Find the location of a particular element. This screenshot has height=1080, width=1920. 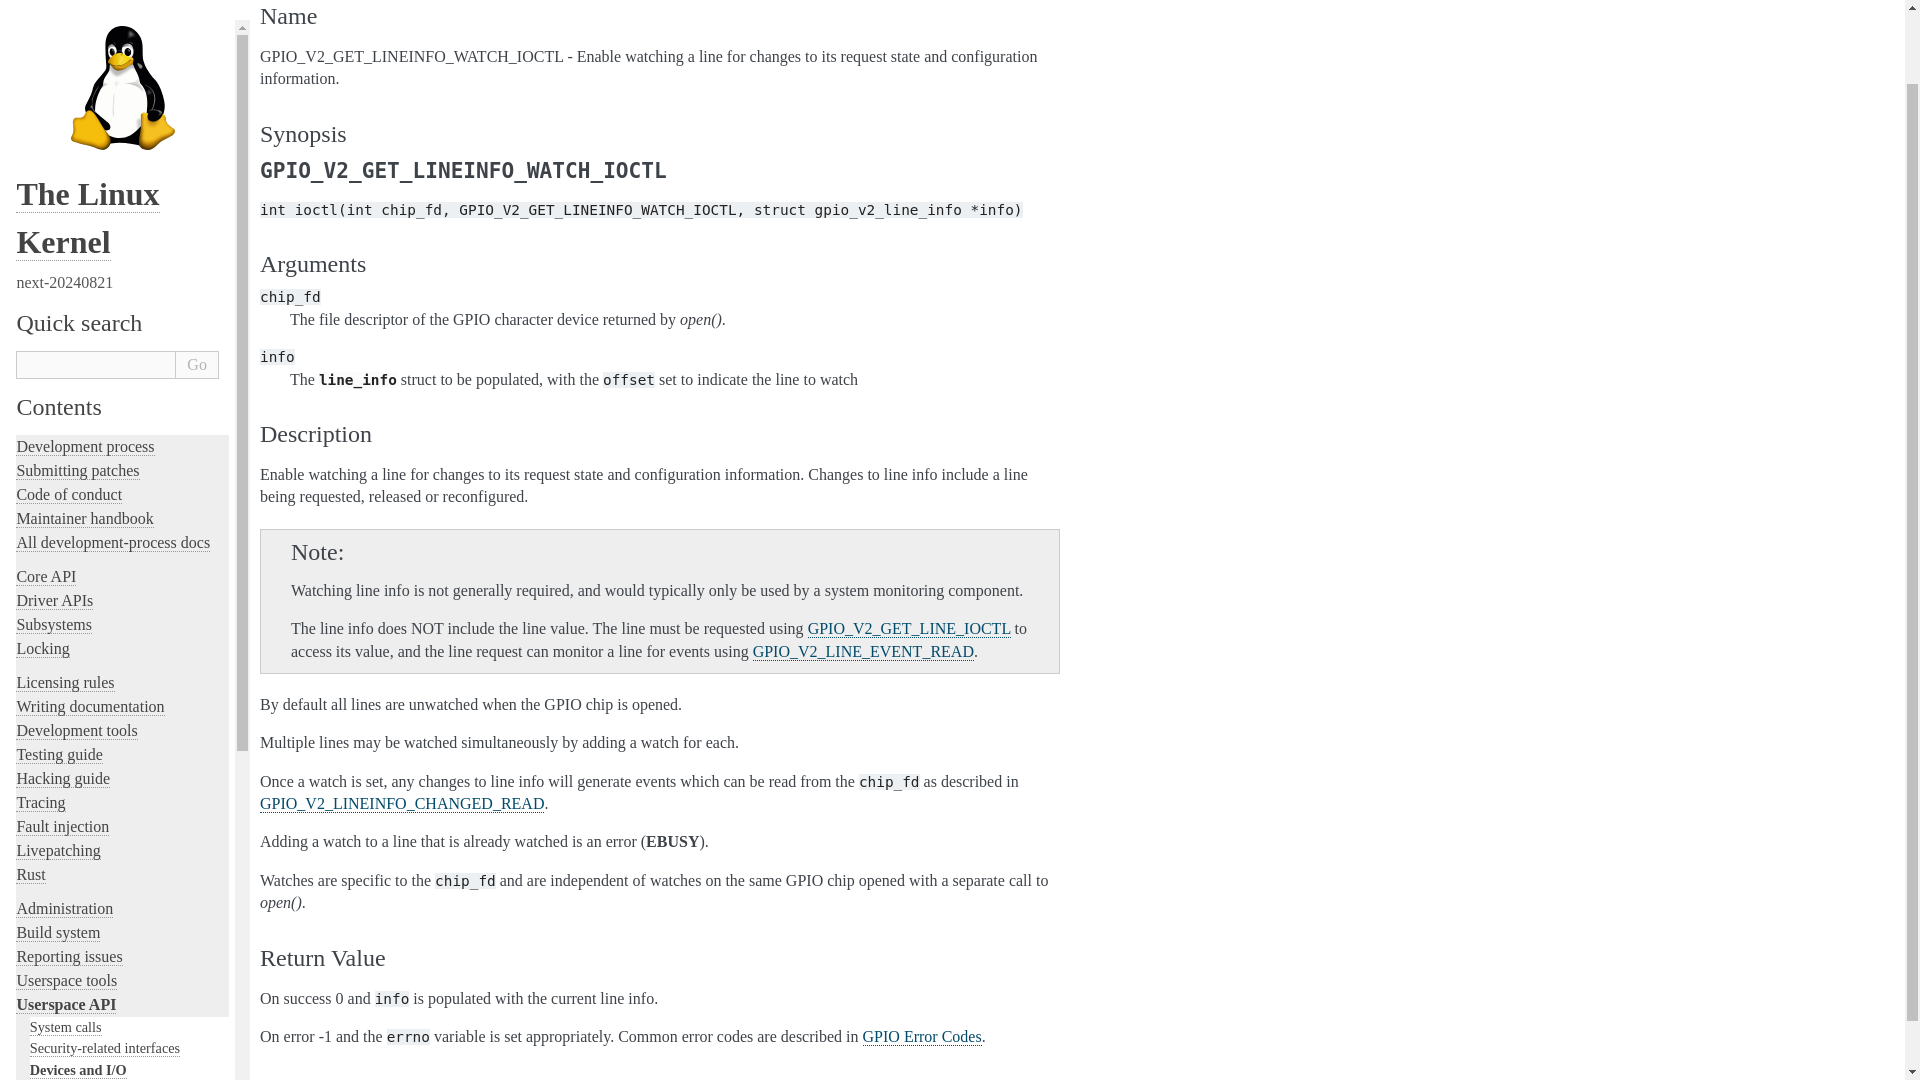

Build system is located at coordinates (57, 852).